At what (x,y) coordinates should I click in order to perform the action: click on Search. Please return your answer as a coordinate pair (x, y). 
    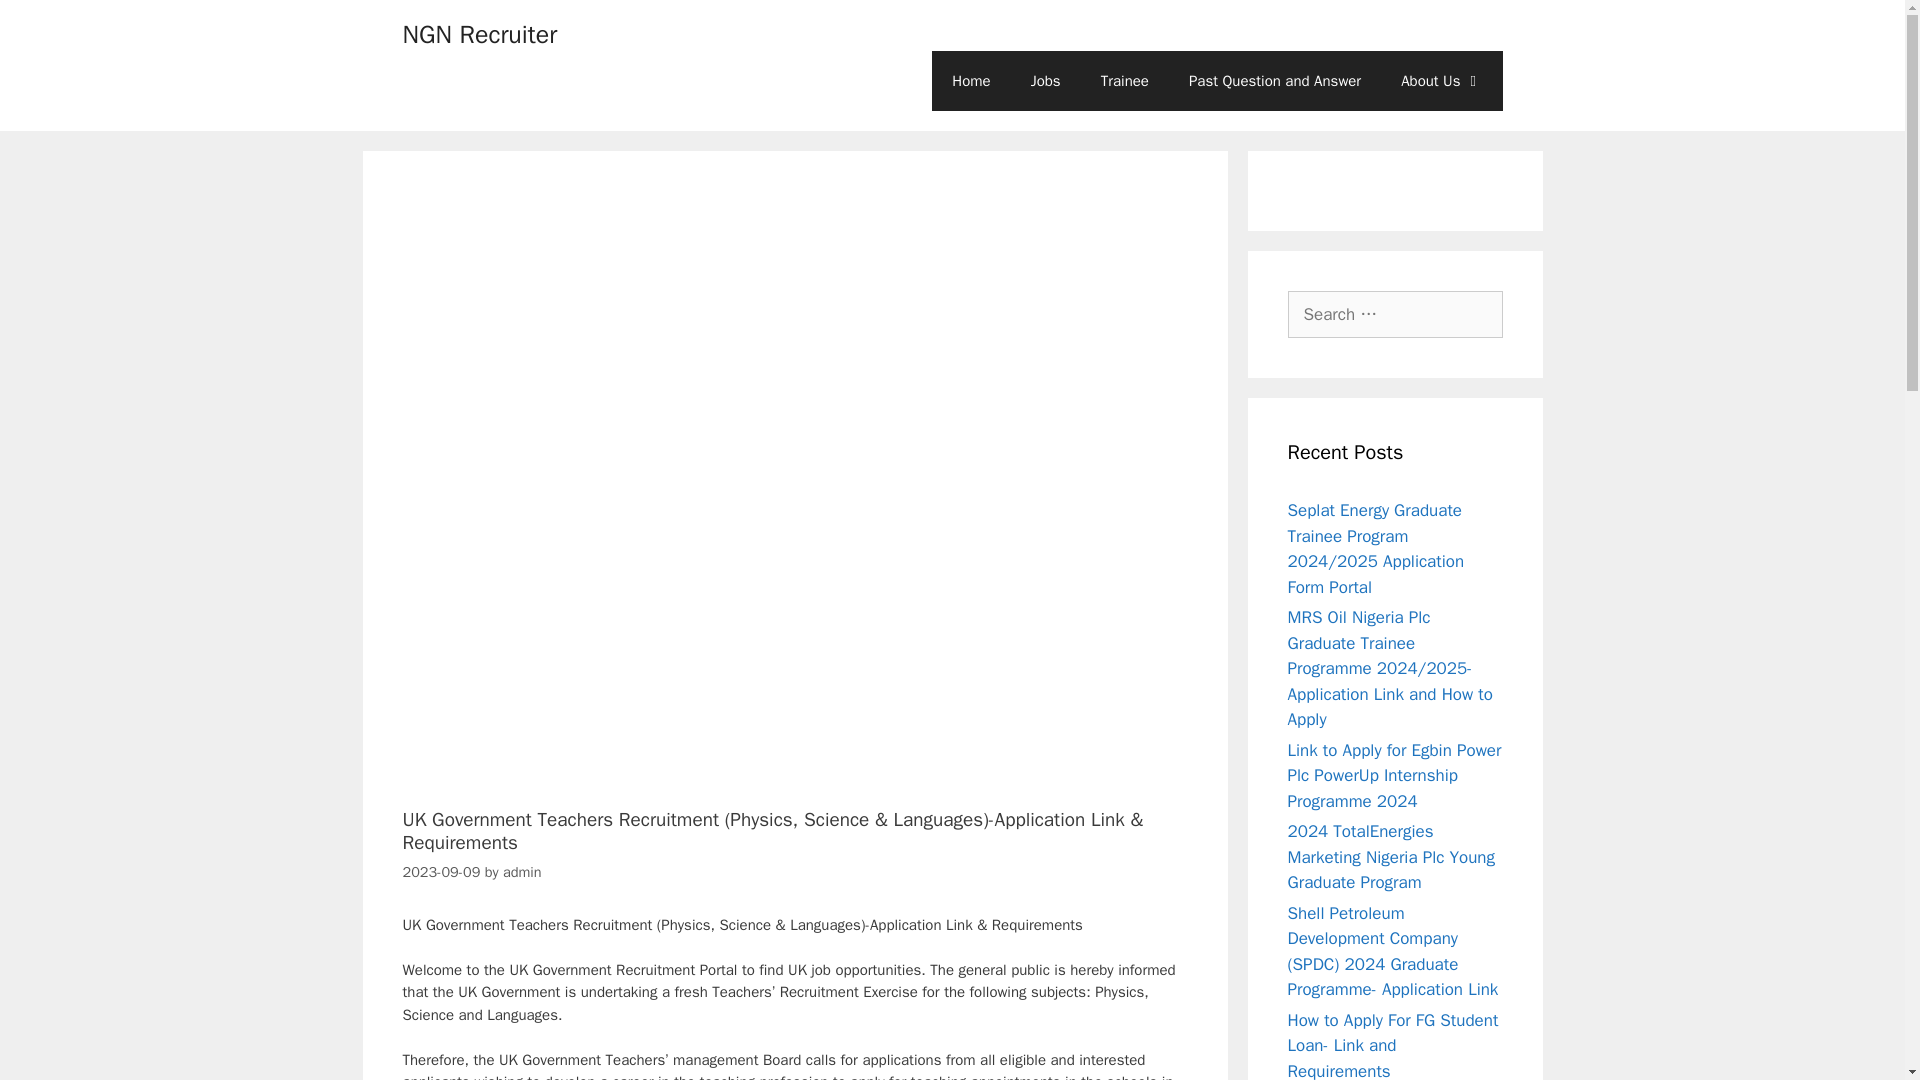
    Looking at the image, I should click on (47, 24).